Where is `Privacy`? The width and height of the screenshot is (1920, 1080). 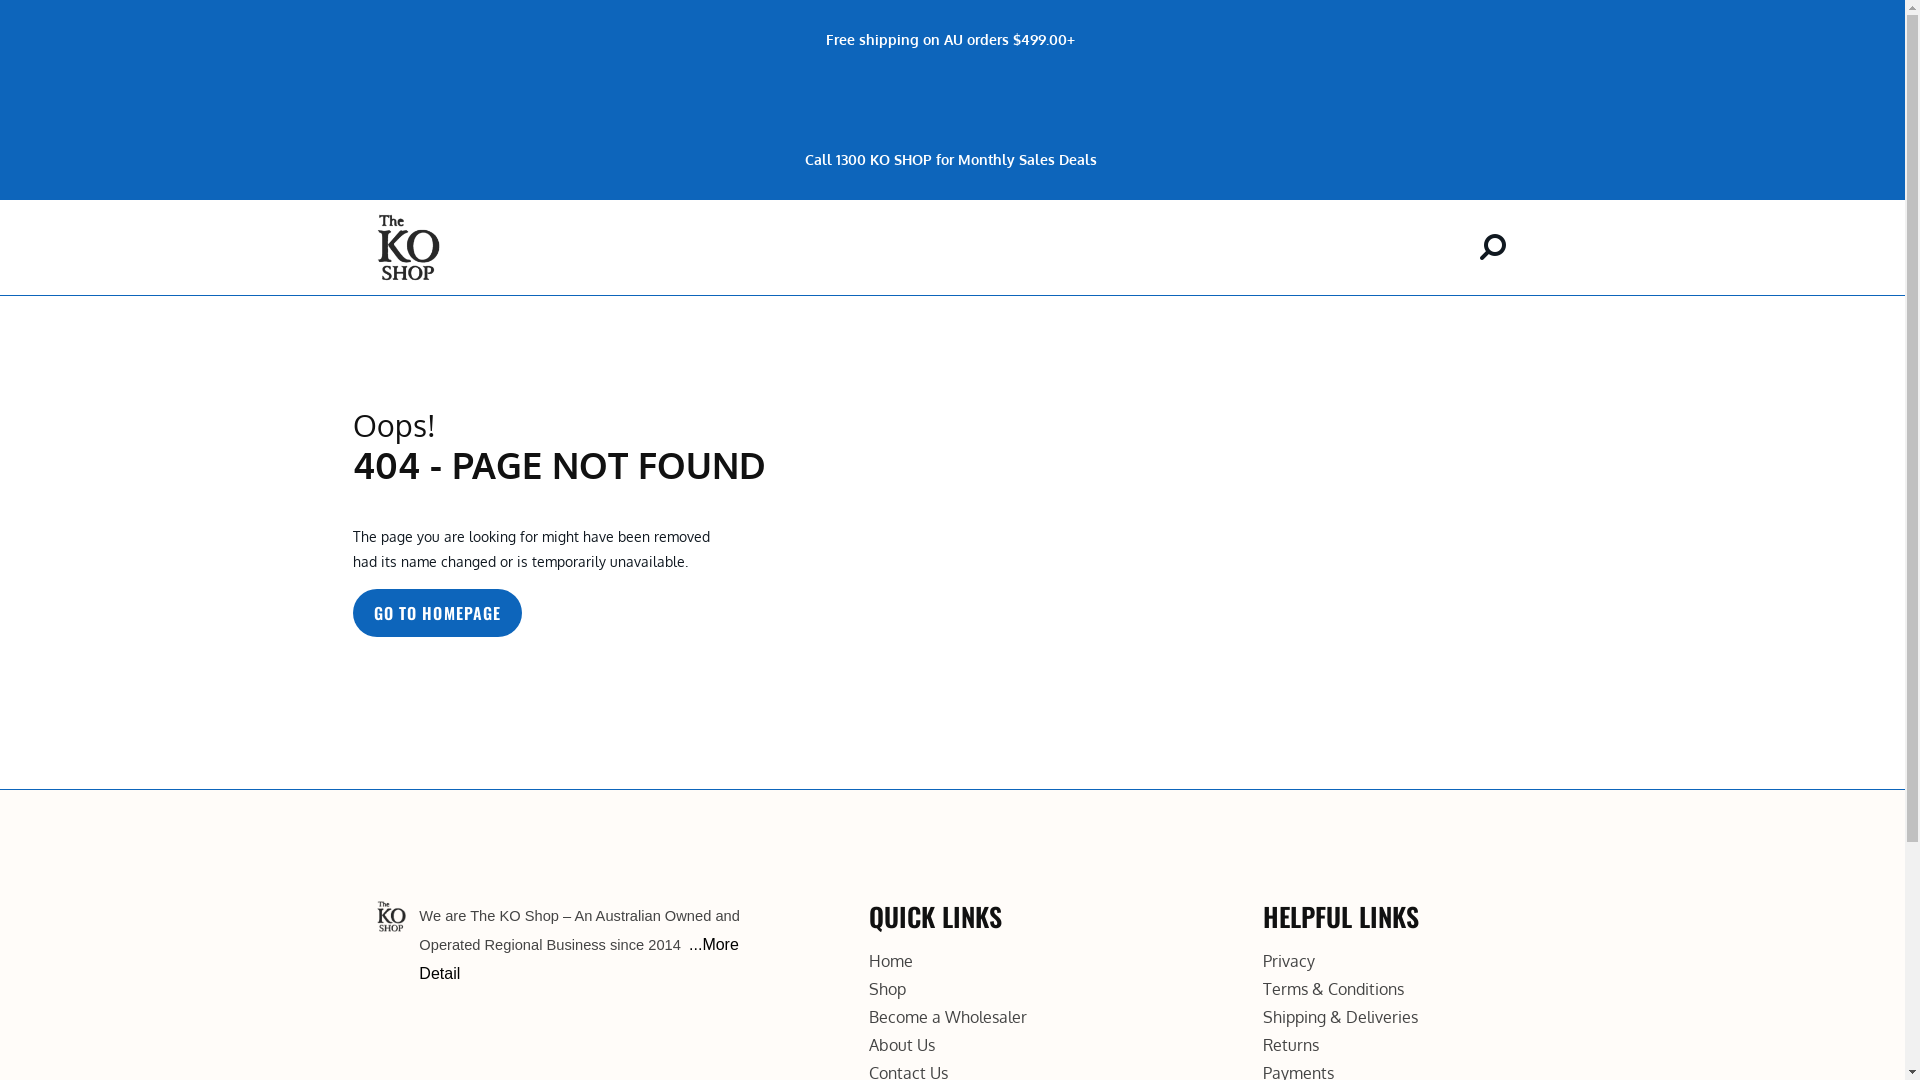
Privacy is located at coordinates (1289, 961).